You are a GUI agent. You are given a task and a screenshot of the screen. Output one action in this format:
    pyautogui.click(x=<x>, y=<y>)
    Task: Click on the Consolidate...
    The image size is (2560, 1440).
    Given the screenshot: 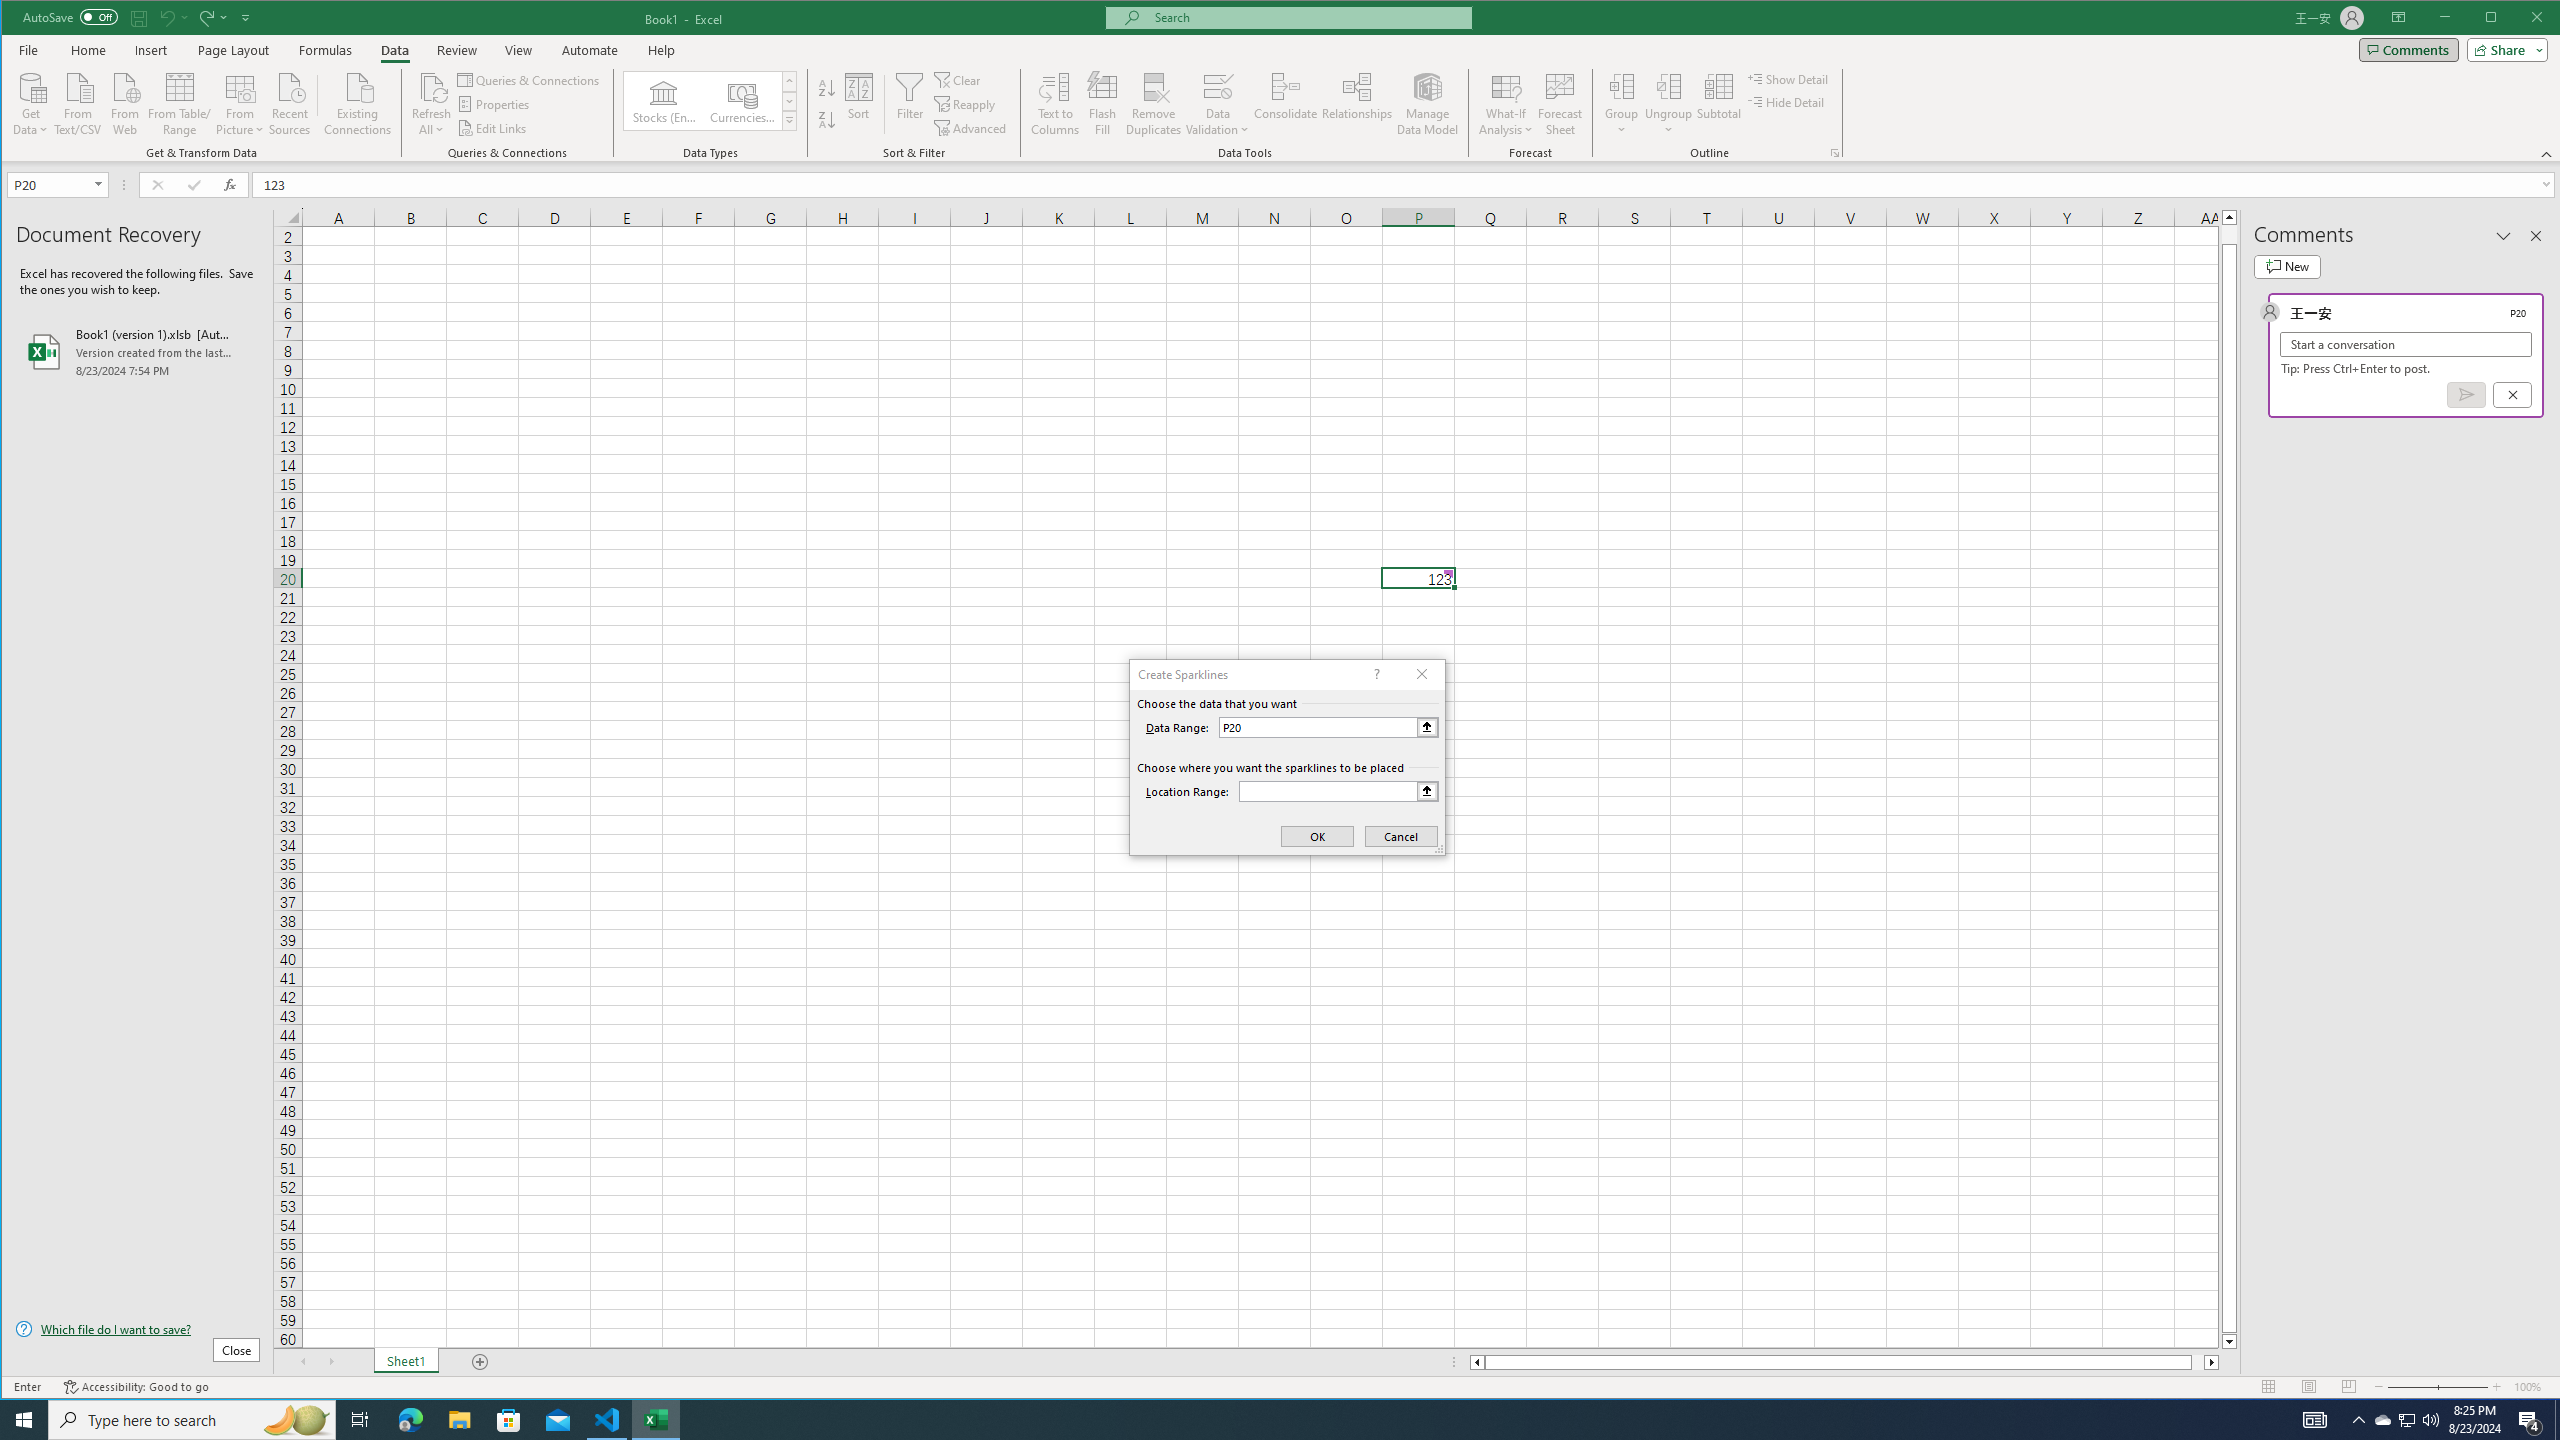 What is the action you would take?
    pyautogui.click(x=1286, y=104)
    